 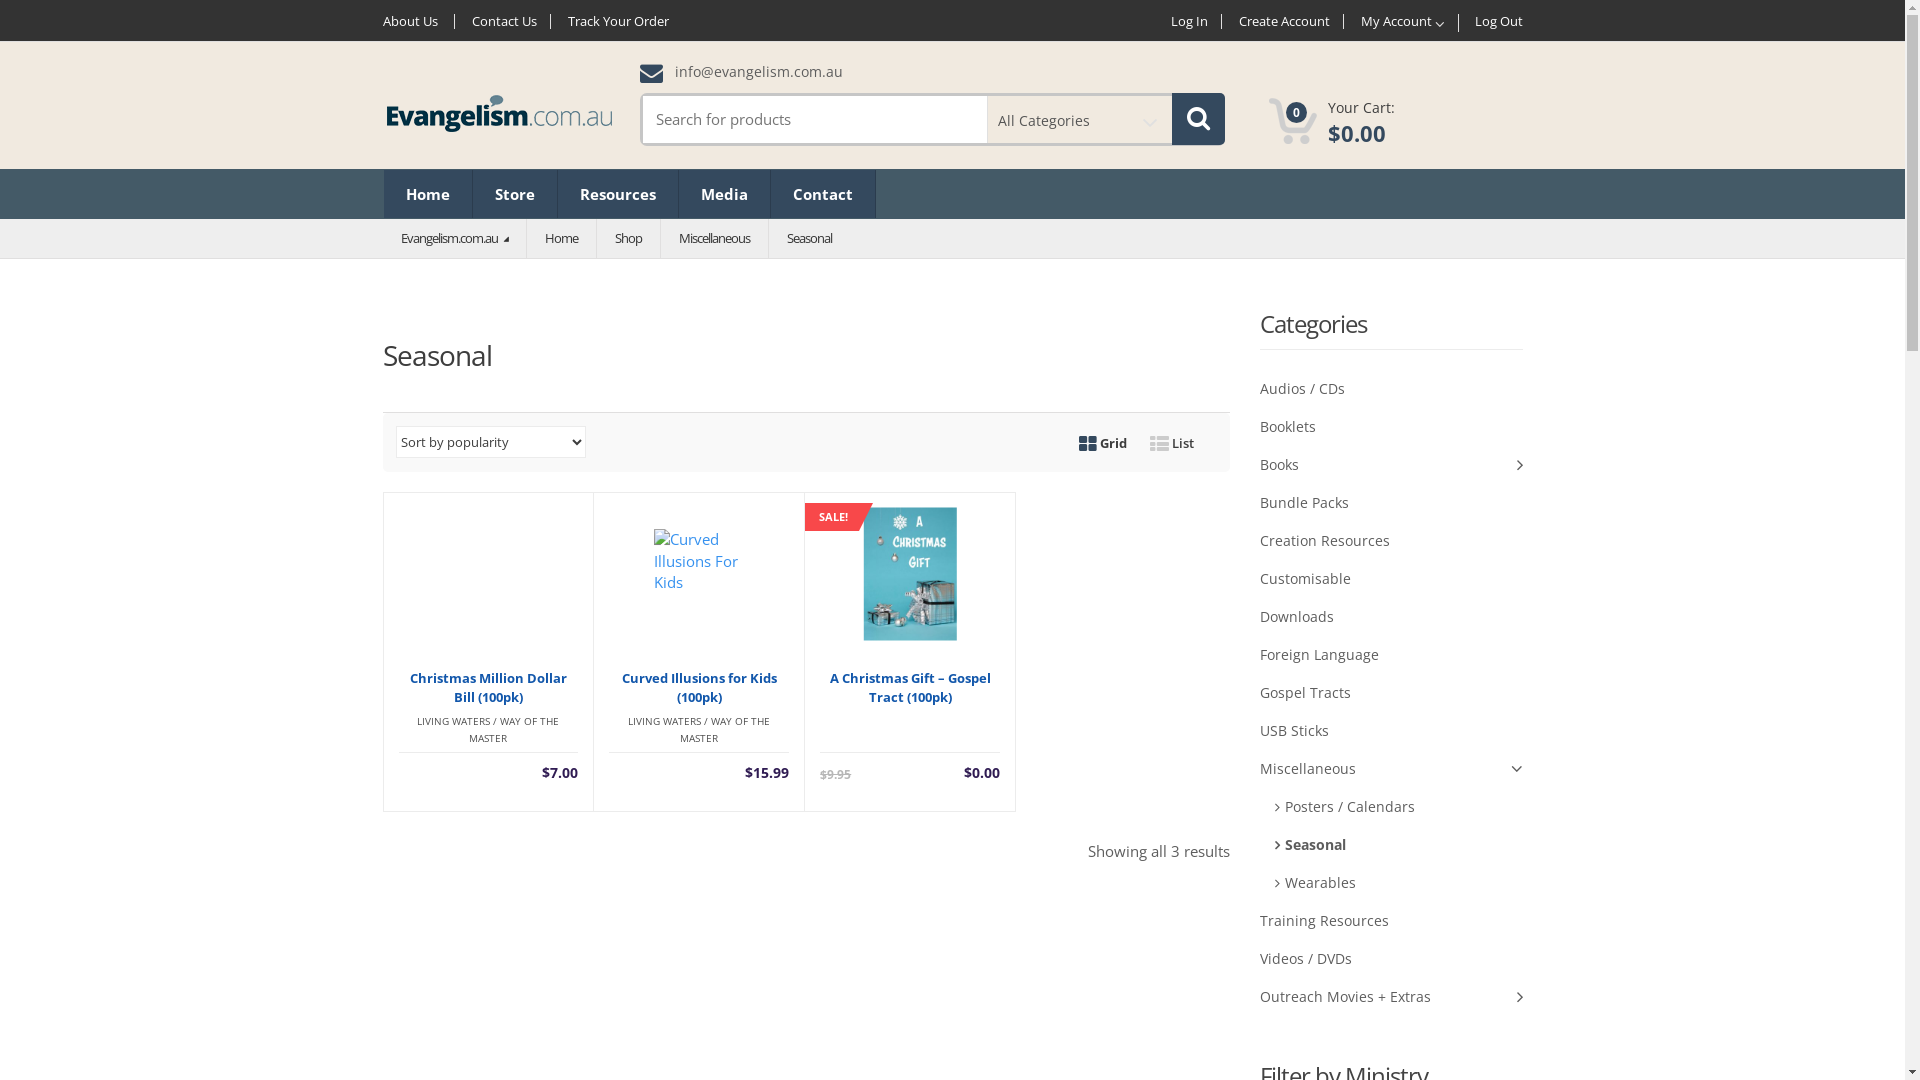 What do you see at coordinates (724, 194) in the screenshot?
I see `Media` at bounding box center [724, 194].